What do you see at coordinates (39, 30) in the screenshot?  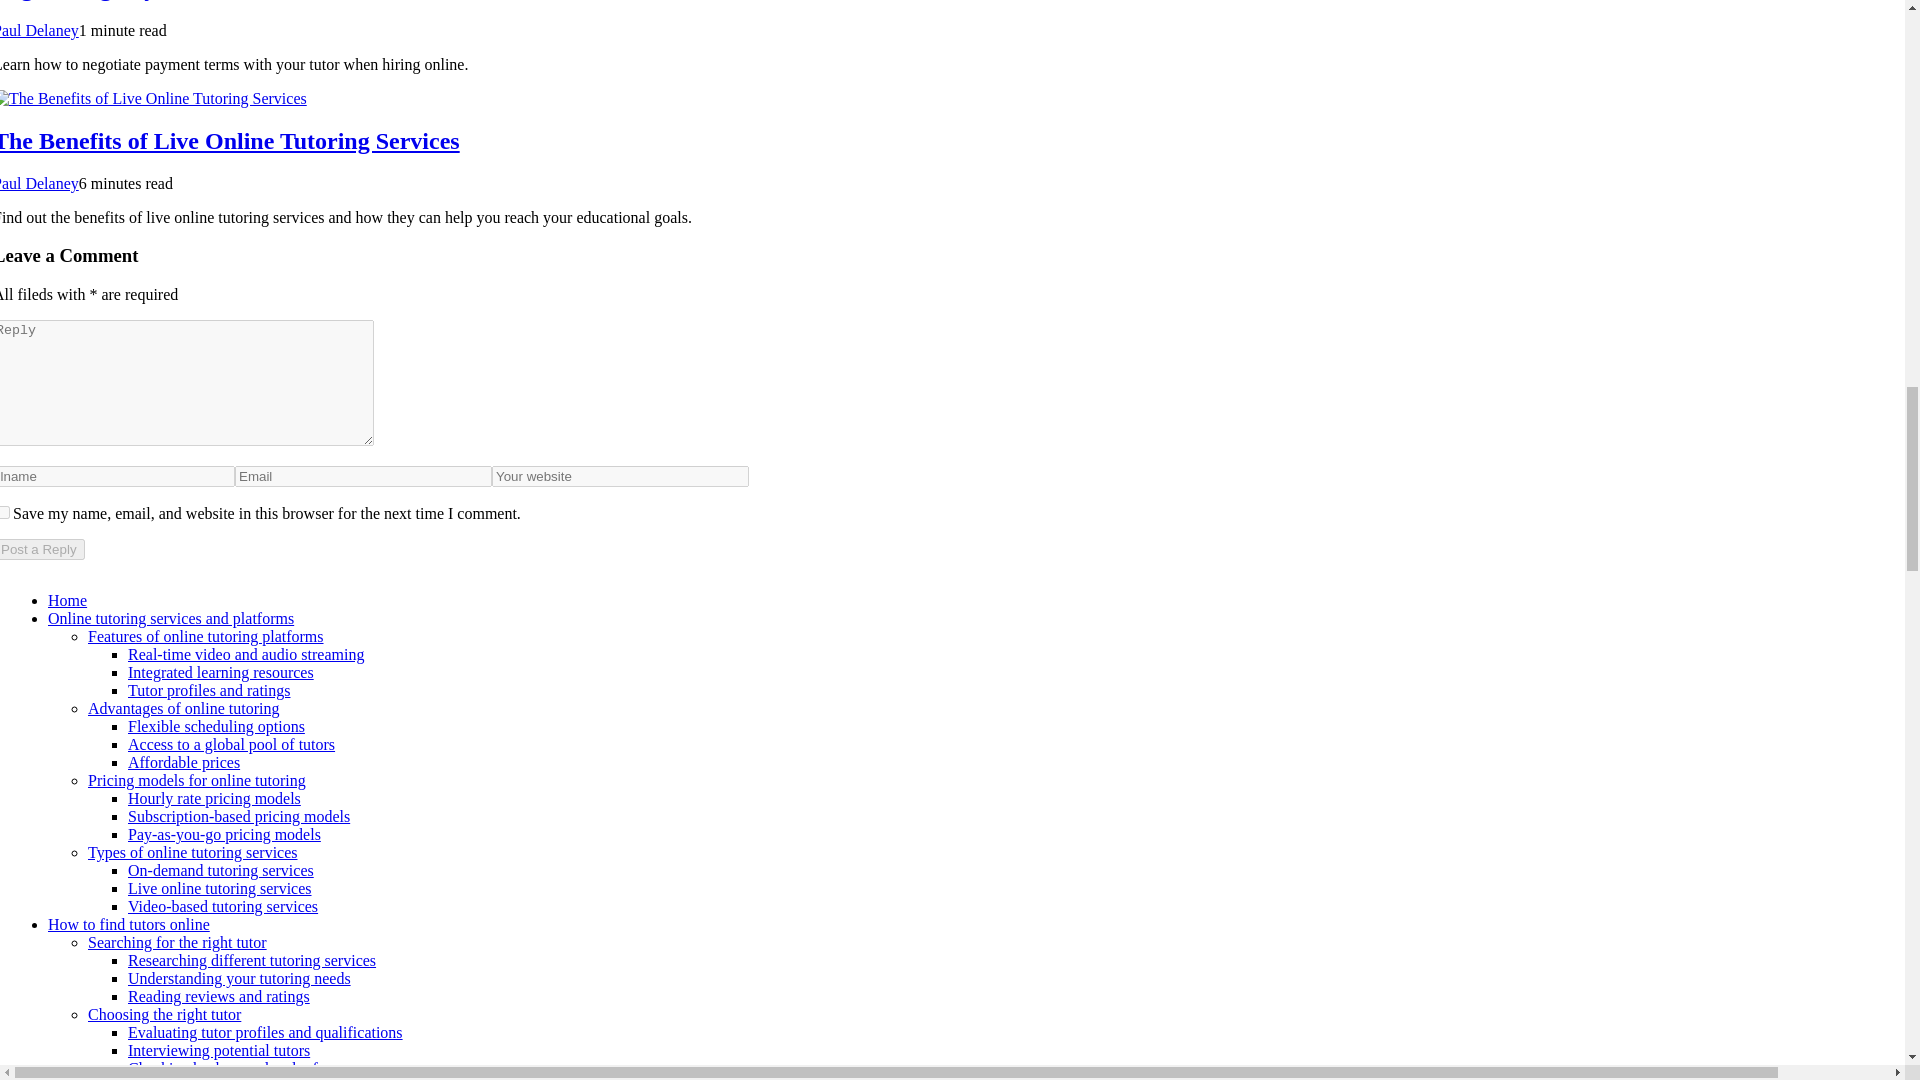 I see `Posts by Paul Delaney` at bounding box center [39, 30].